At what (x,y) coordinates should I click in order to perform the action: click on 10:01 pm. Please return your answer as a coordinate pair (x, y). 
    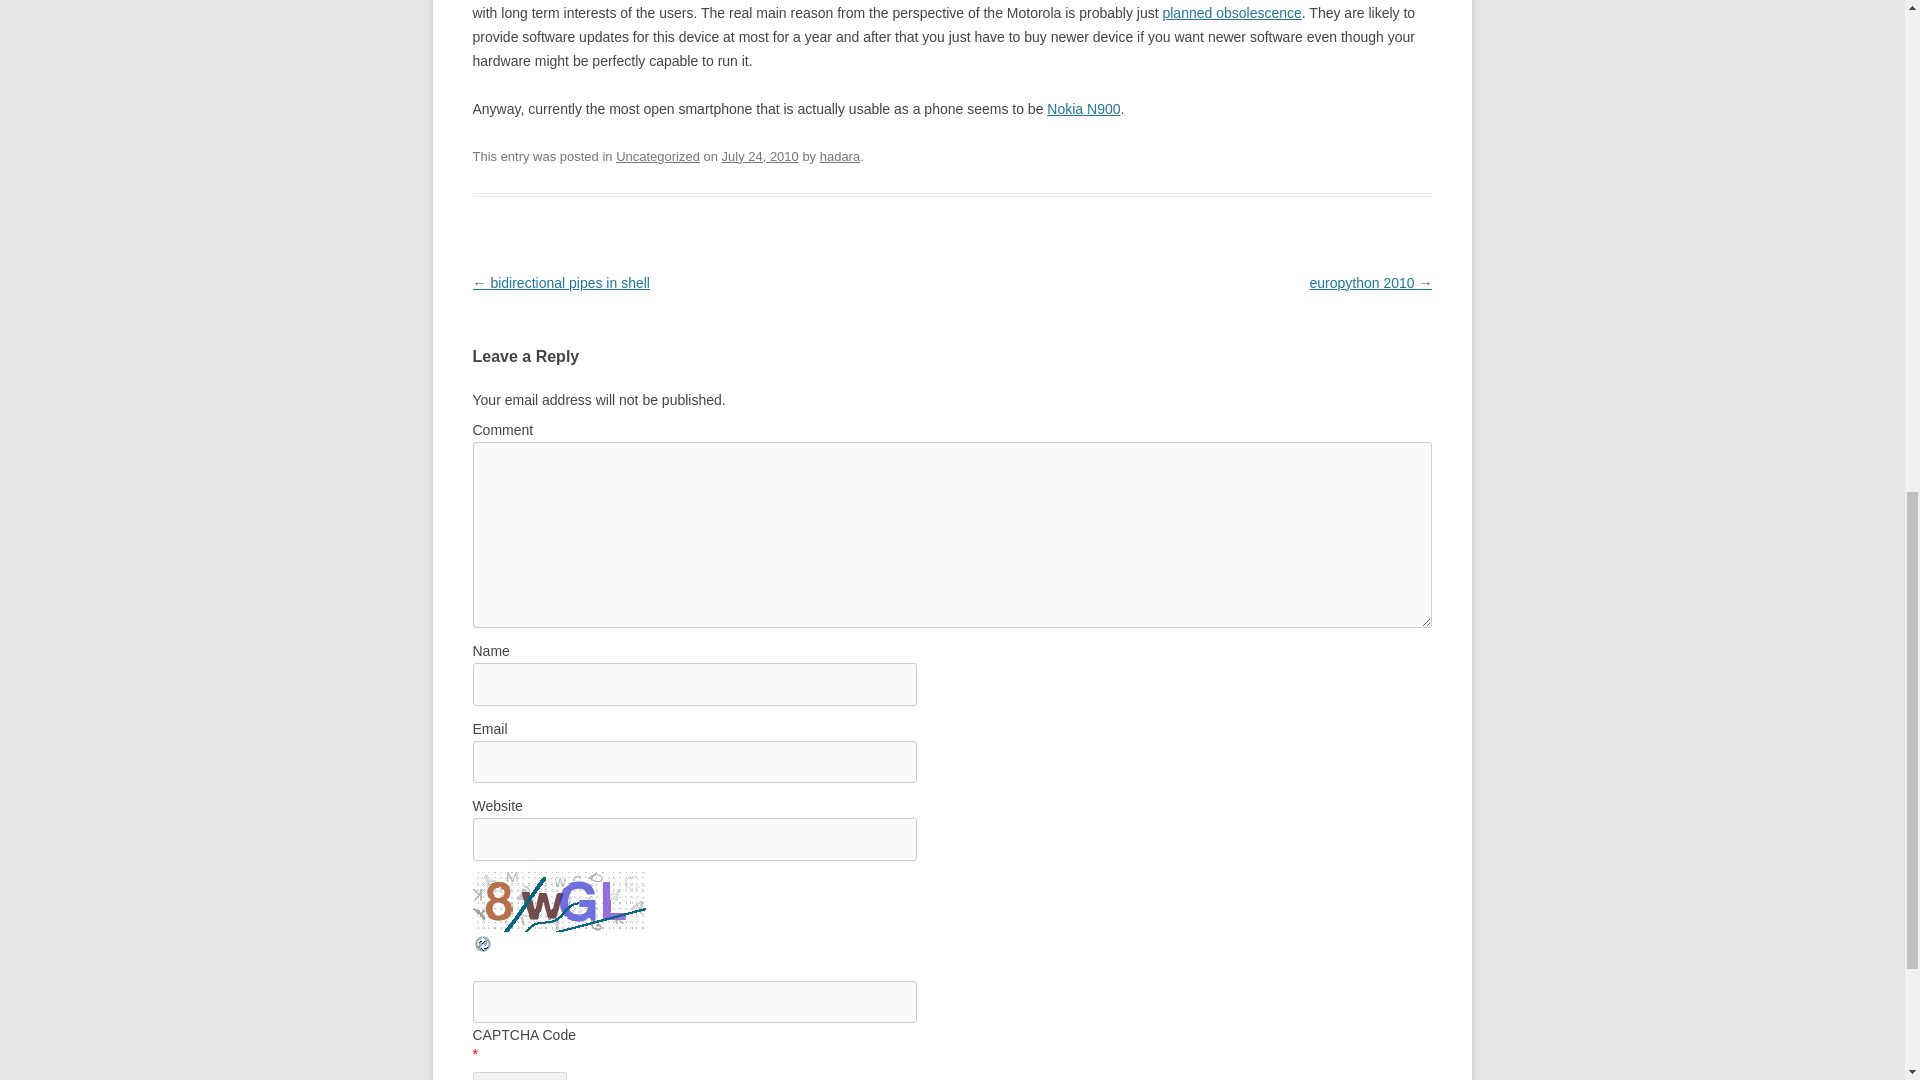
    Looking at the image, I should click on (760, 156).